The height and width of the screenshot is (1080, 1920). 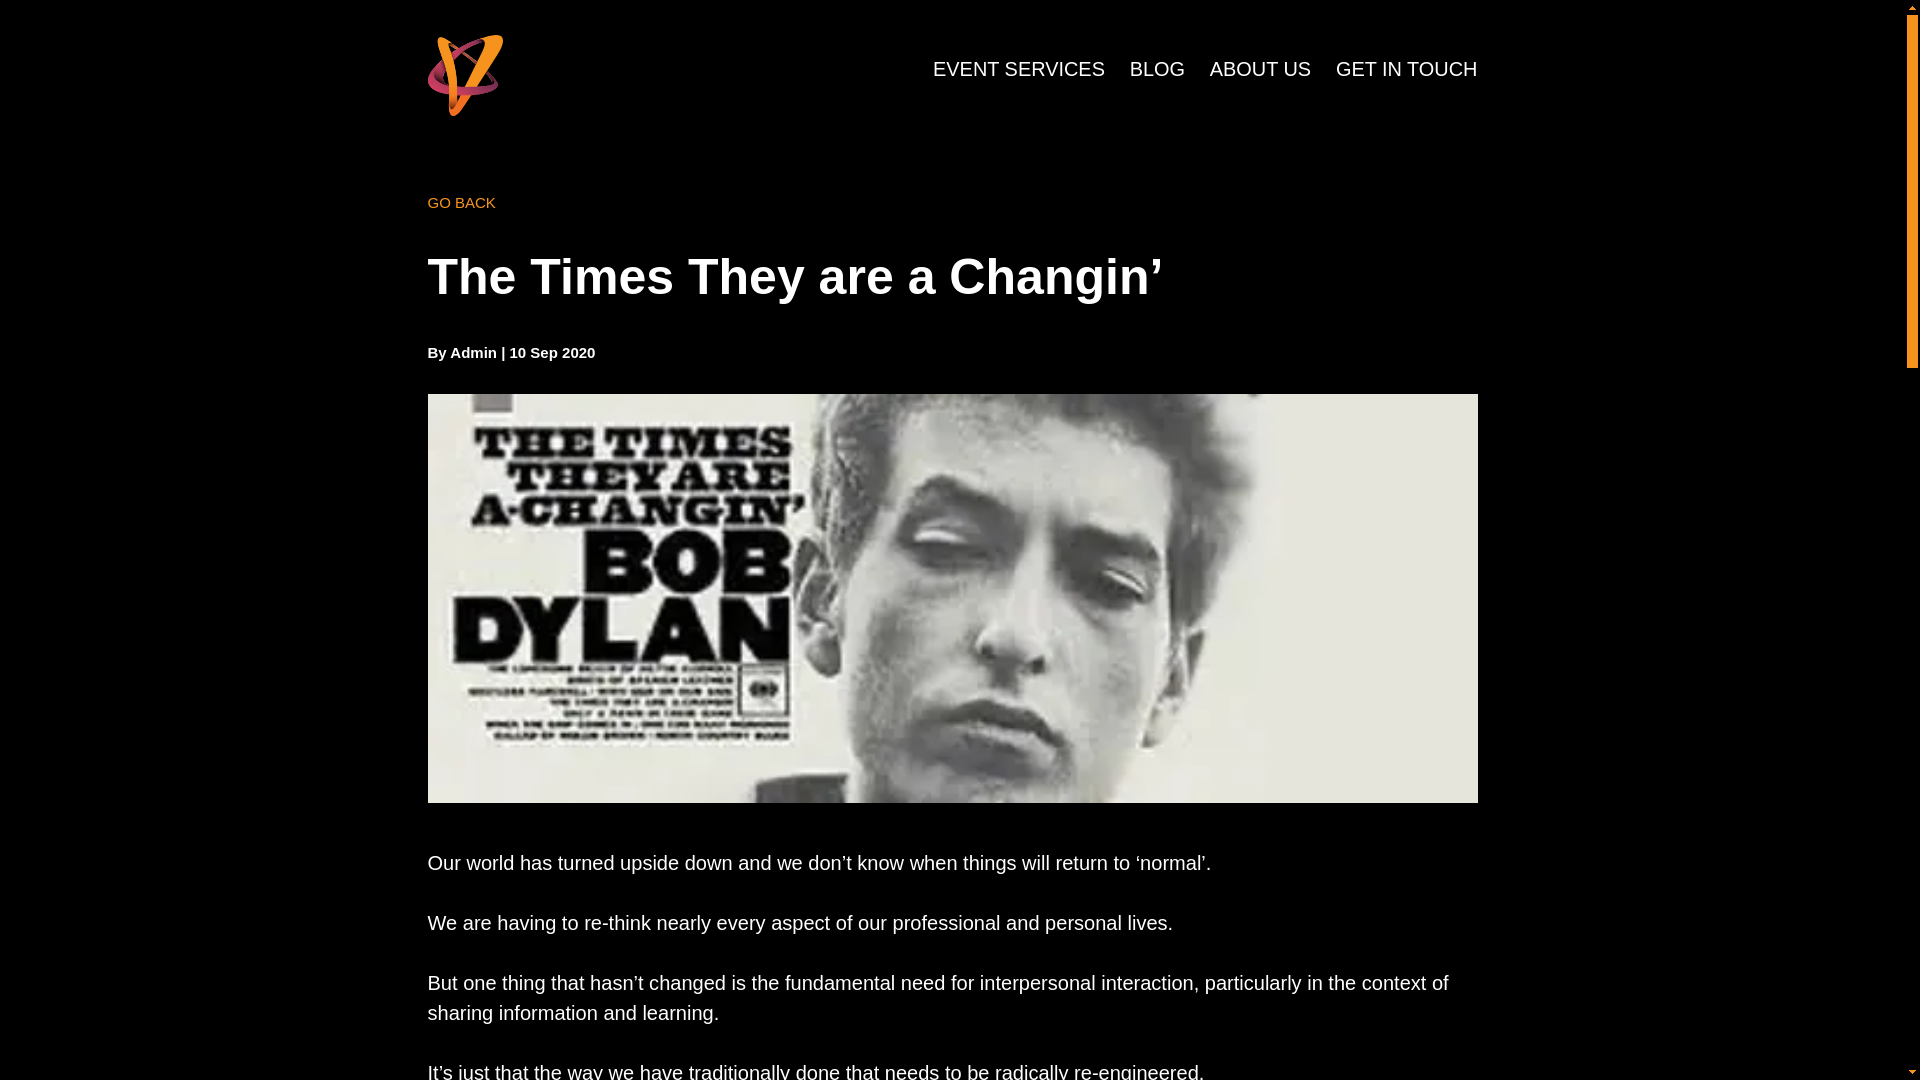 What do you see at coordinates (462, 202) in the screenshot?
I see `GO BACK` at bounding box center [462, 202].